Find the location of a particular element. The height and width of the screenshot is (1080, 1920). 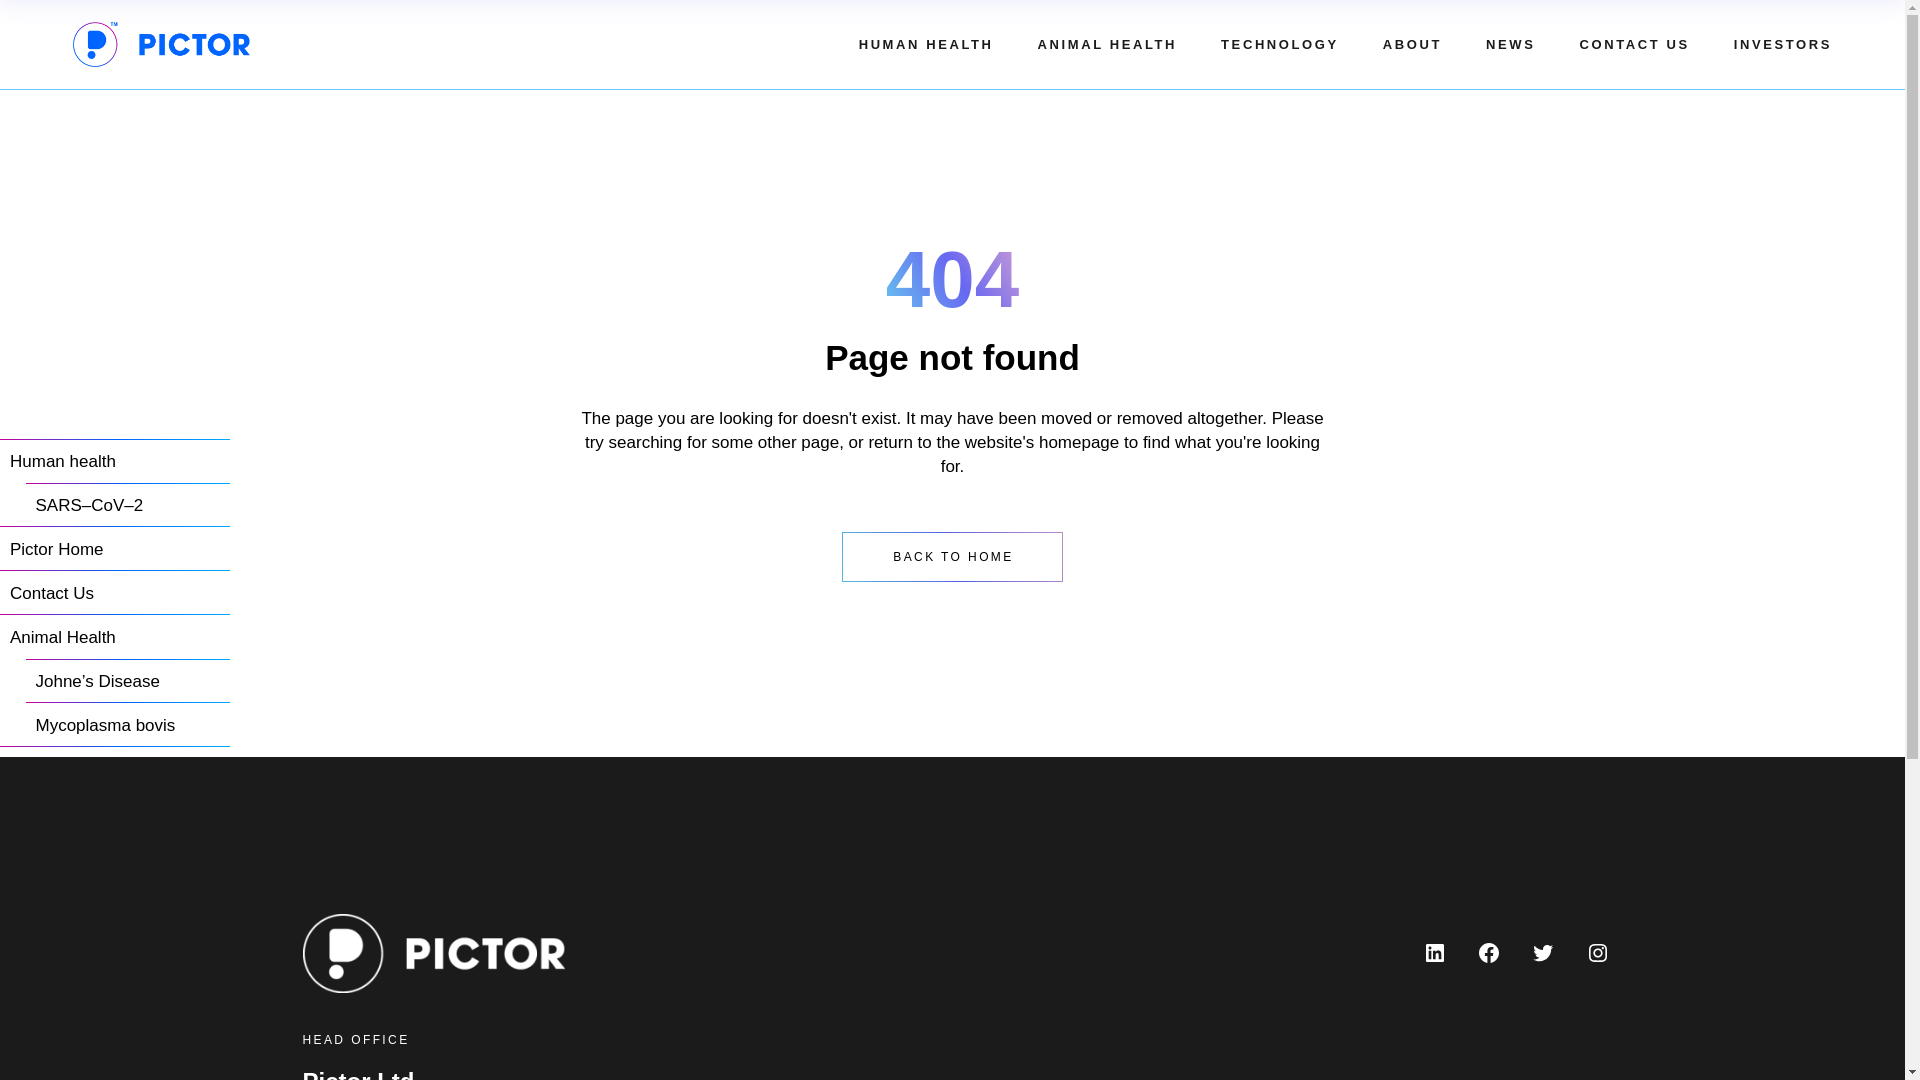

CONTACT US is located at coordinates (1634, 44).